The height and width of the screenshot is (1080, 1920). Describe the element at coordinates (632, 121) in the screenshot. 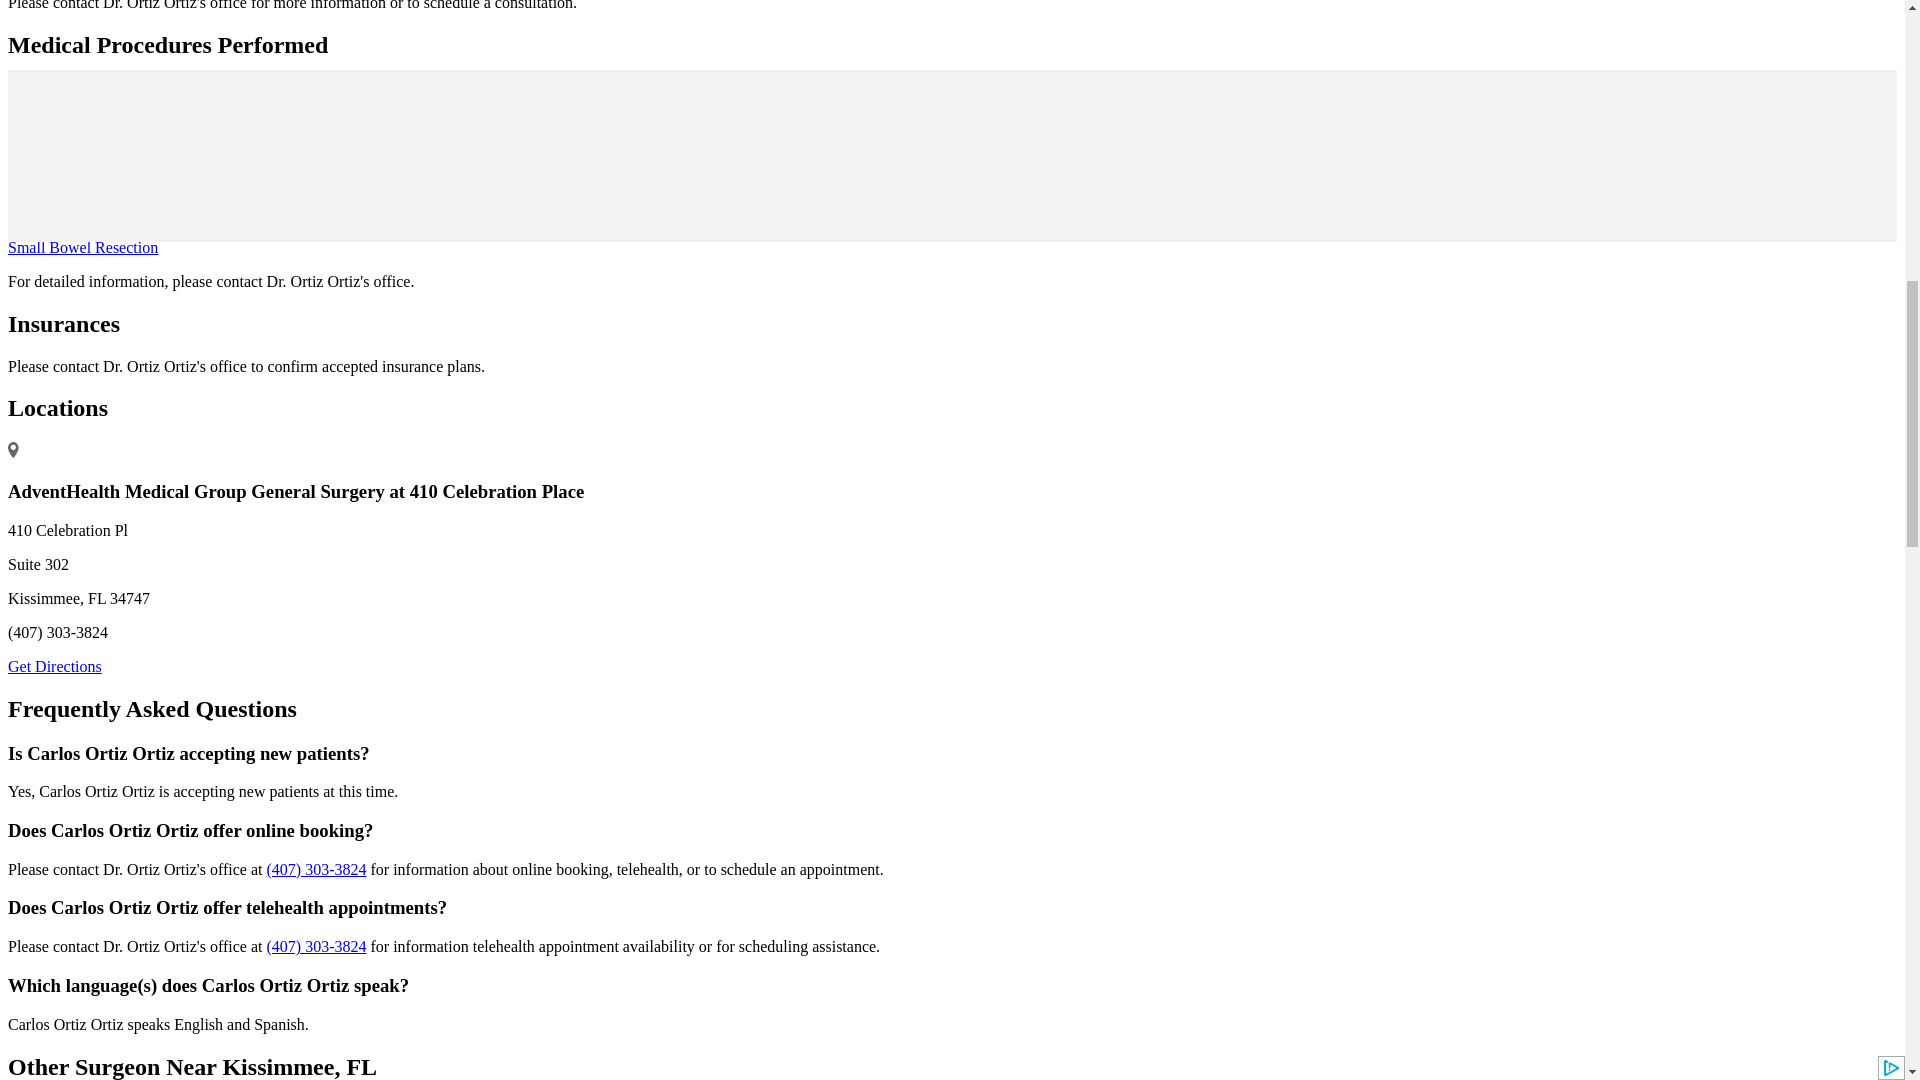

I see `Surgery Consultation` at that location.